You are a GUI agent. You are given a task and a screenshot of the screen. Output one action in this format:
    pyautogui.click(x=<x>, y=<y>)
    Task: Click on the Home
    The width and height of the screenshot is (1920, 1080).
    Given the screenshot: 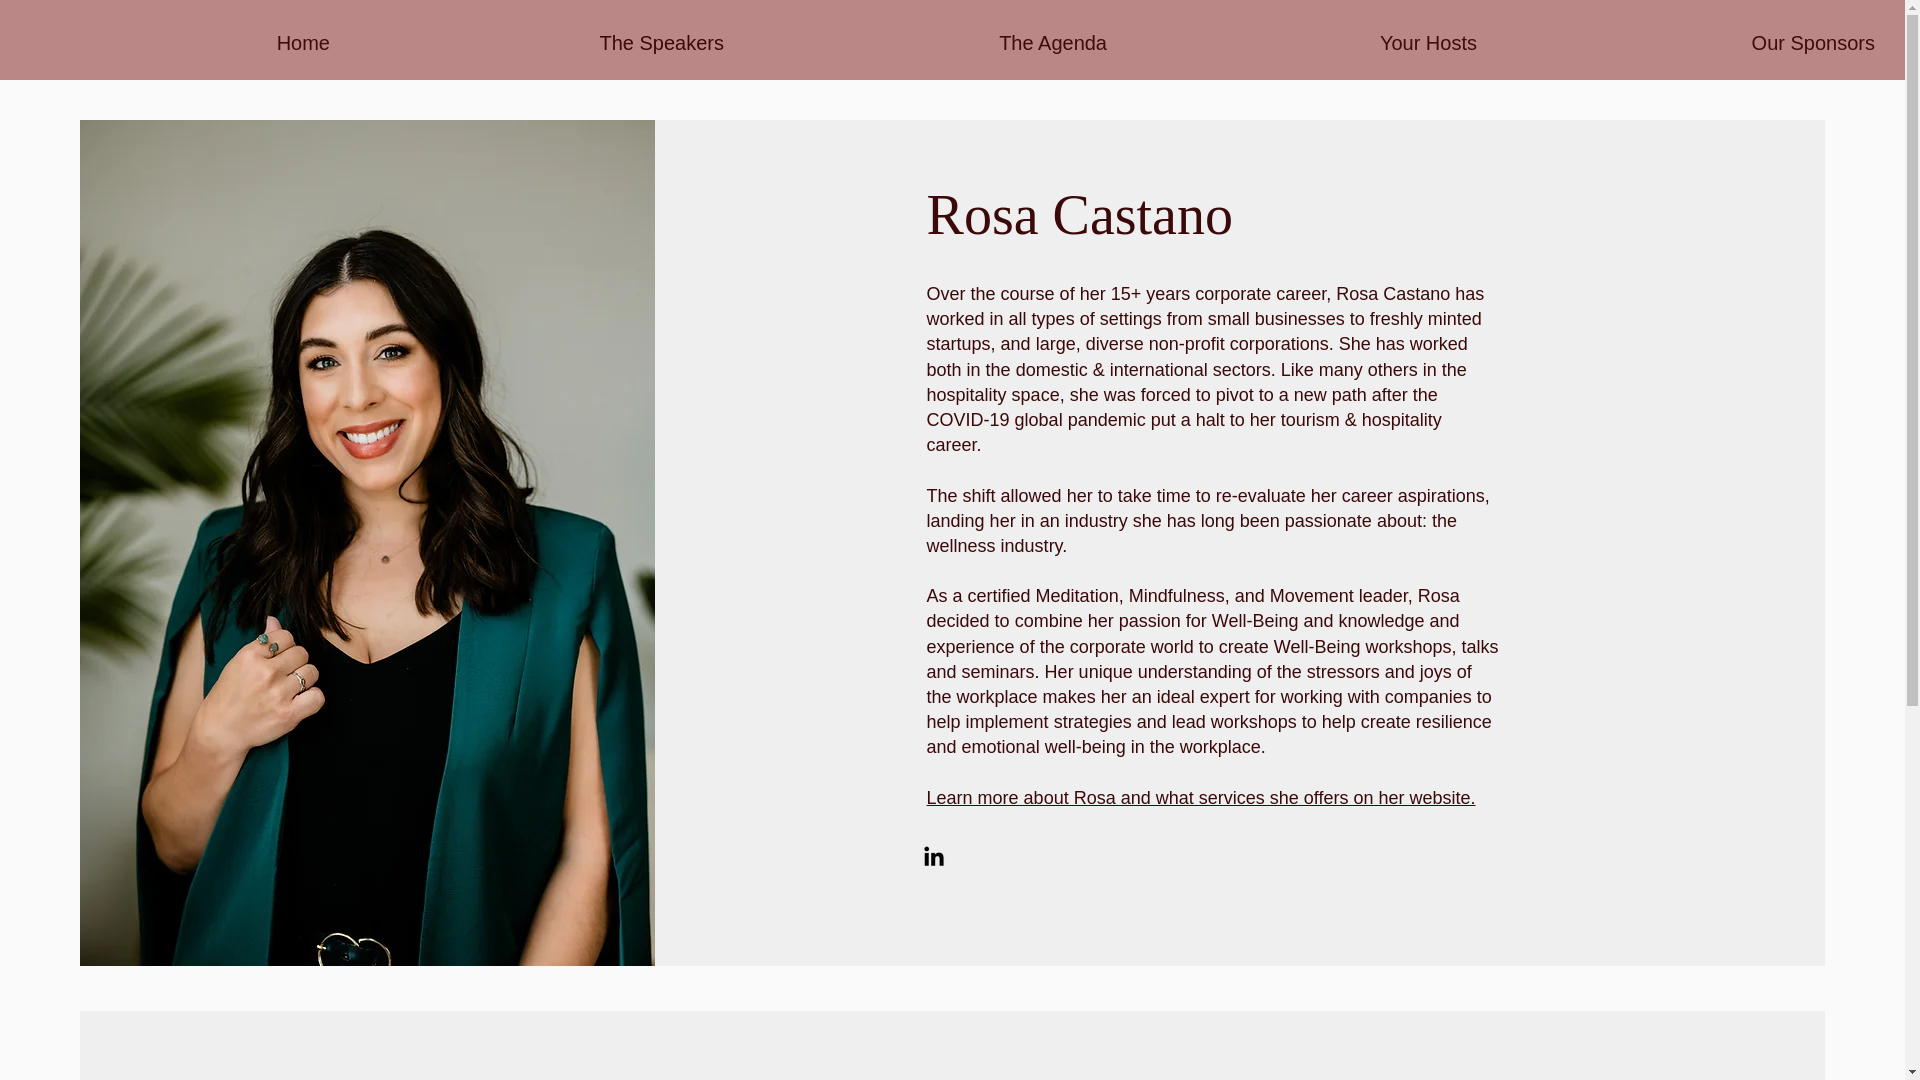 What is the action you would take?
    pyautogui.click(x=180, y=43)
    